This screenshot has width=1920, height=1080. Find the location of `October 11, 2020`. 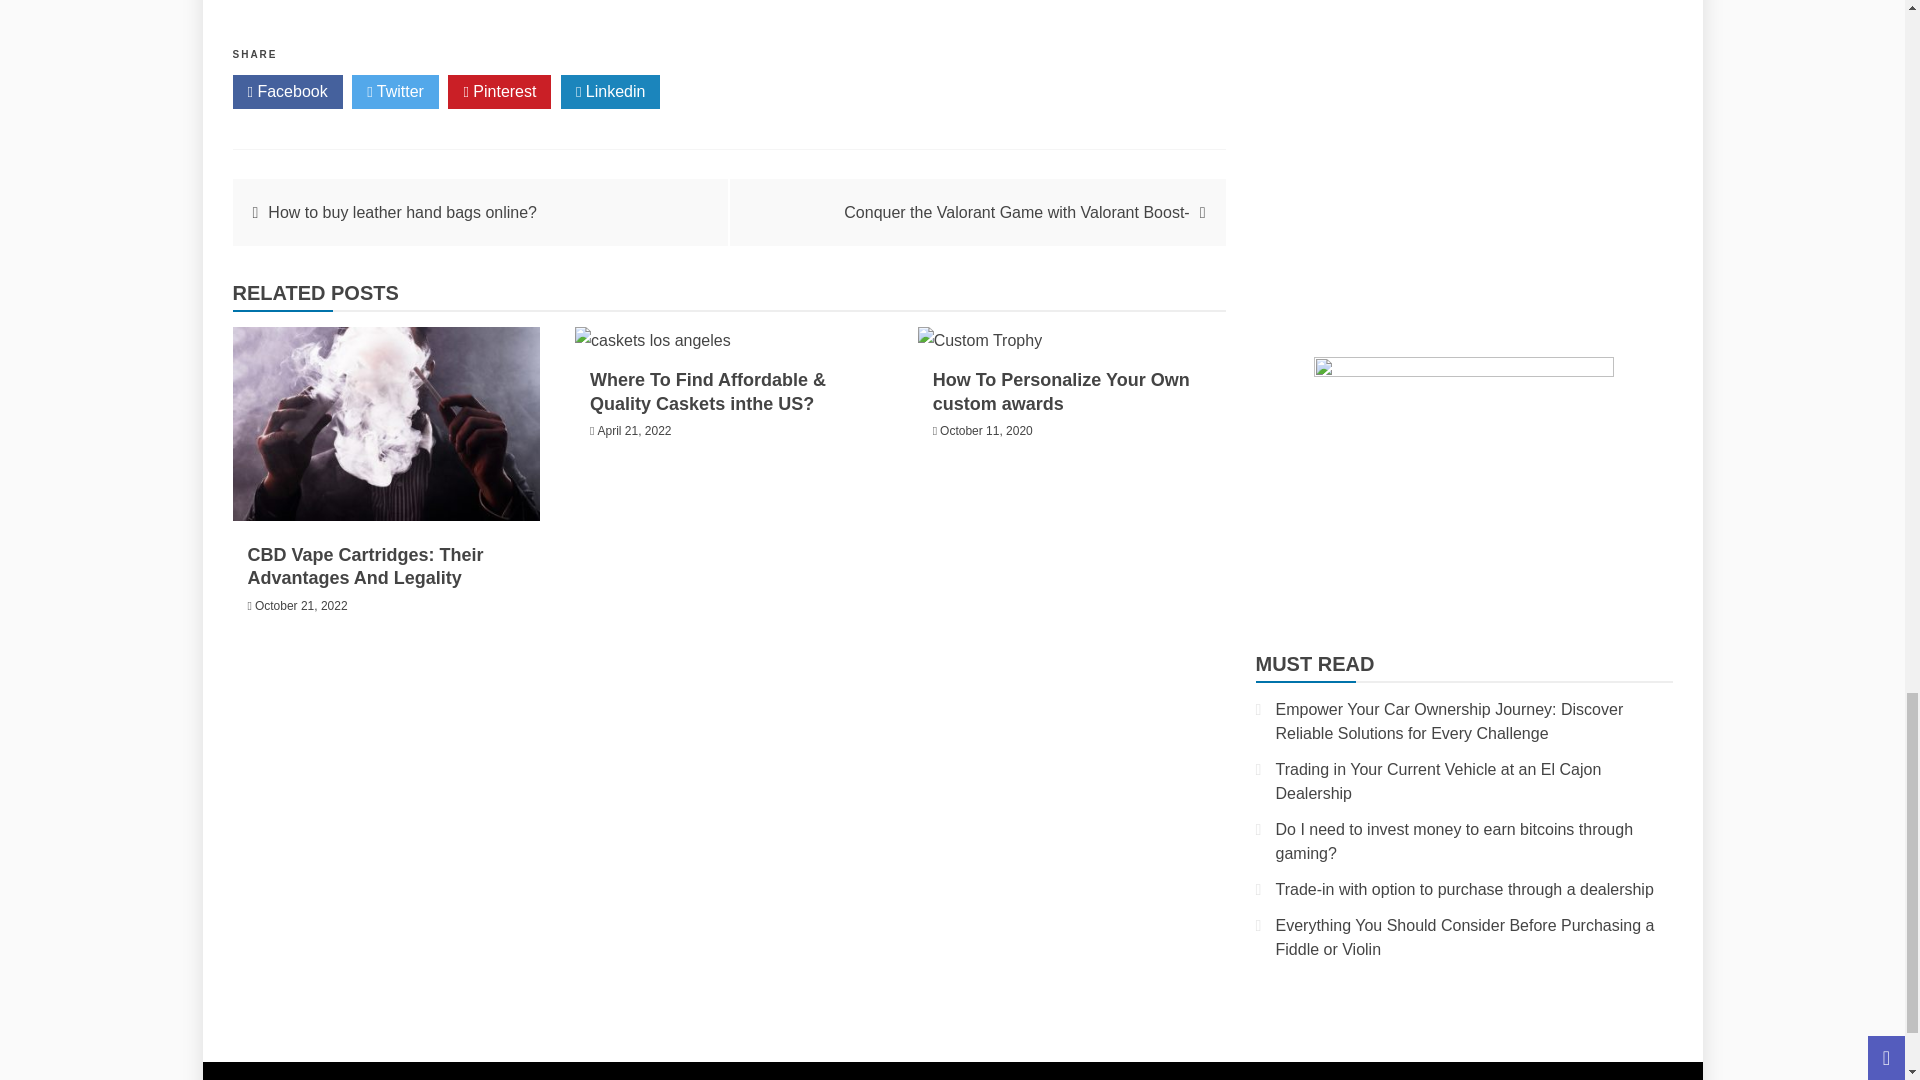

October 11, 2020 is located at coordinates (986, 431).